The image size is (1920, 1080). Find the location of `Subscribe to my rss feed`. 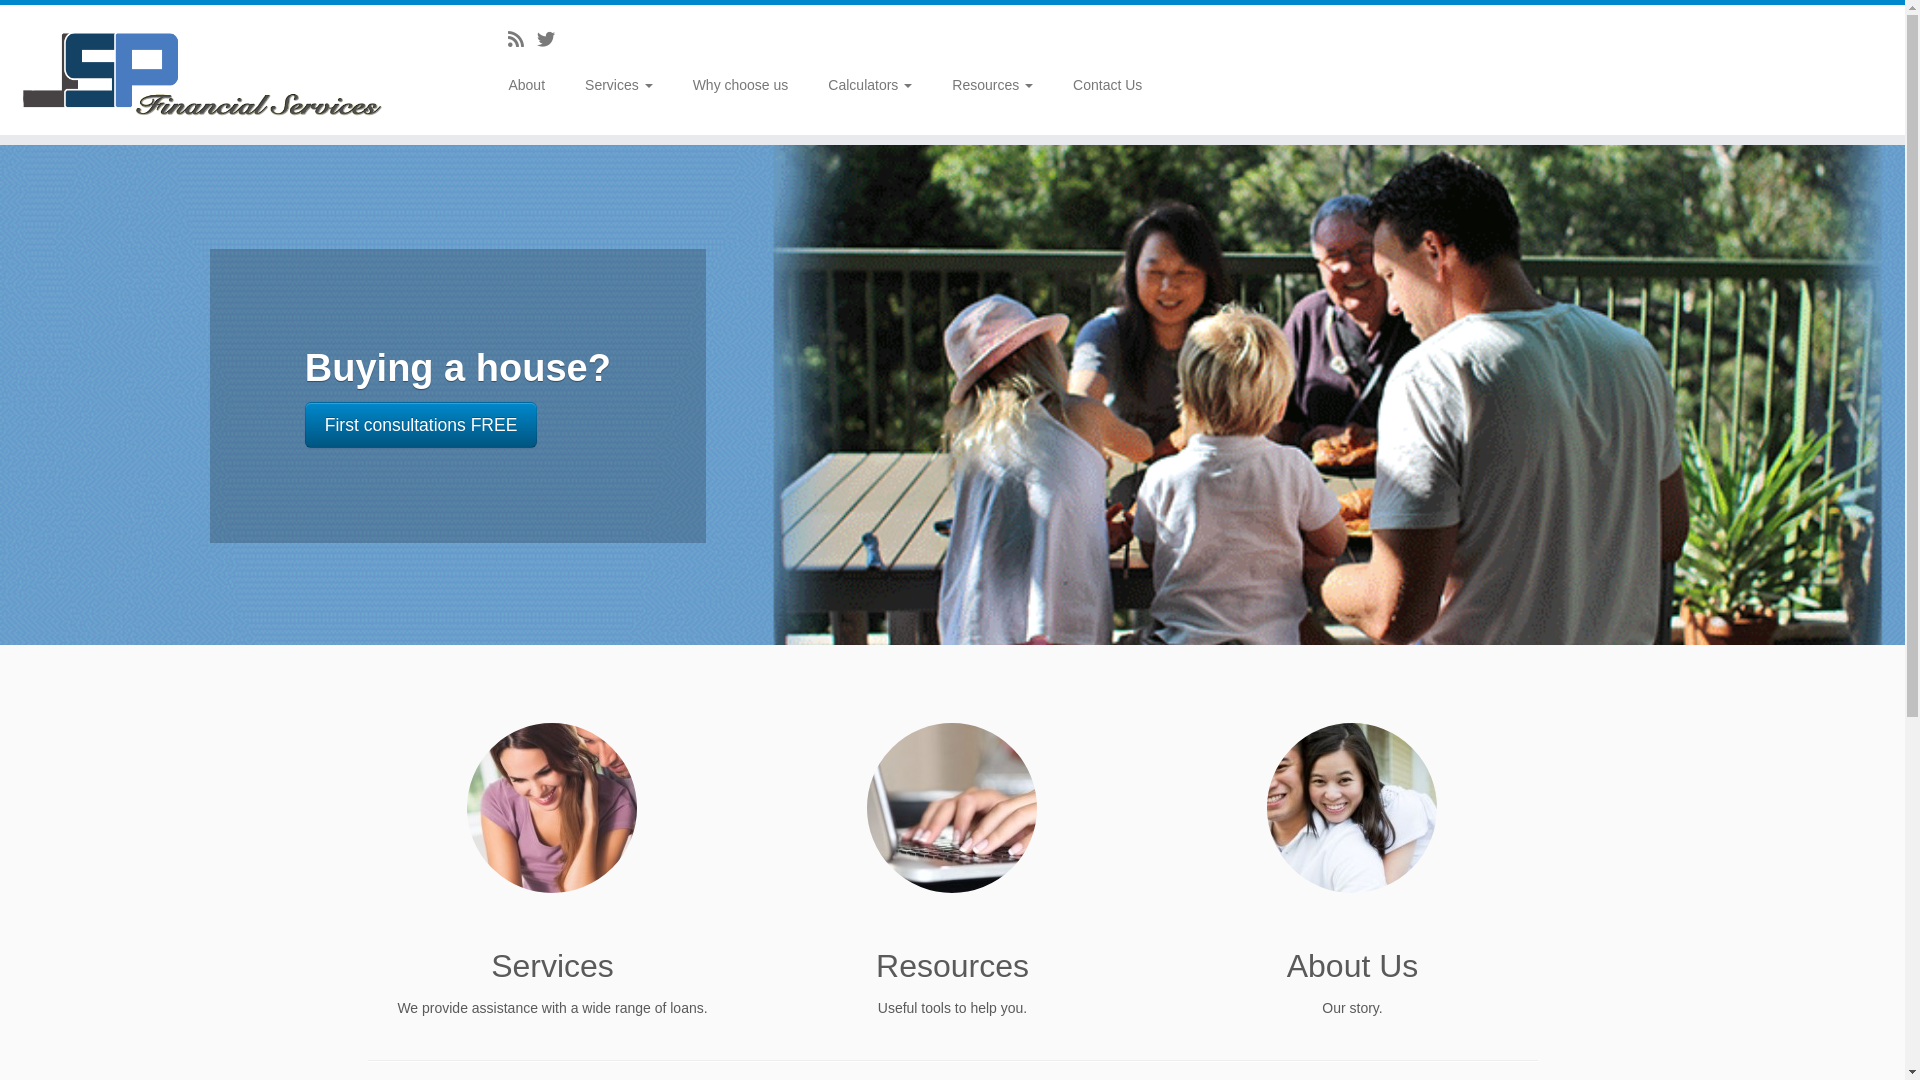

Subscribe to my rss feed is located at coordinates (522, 40).